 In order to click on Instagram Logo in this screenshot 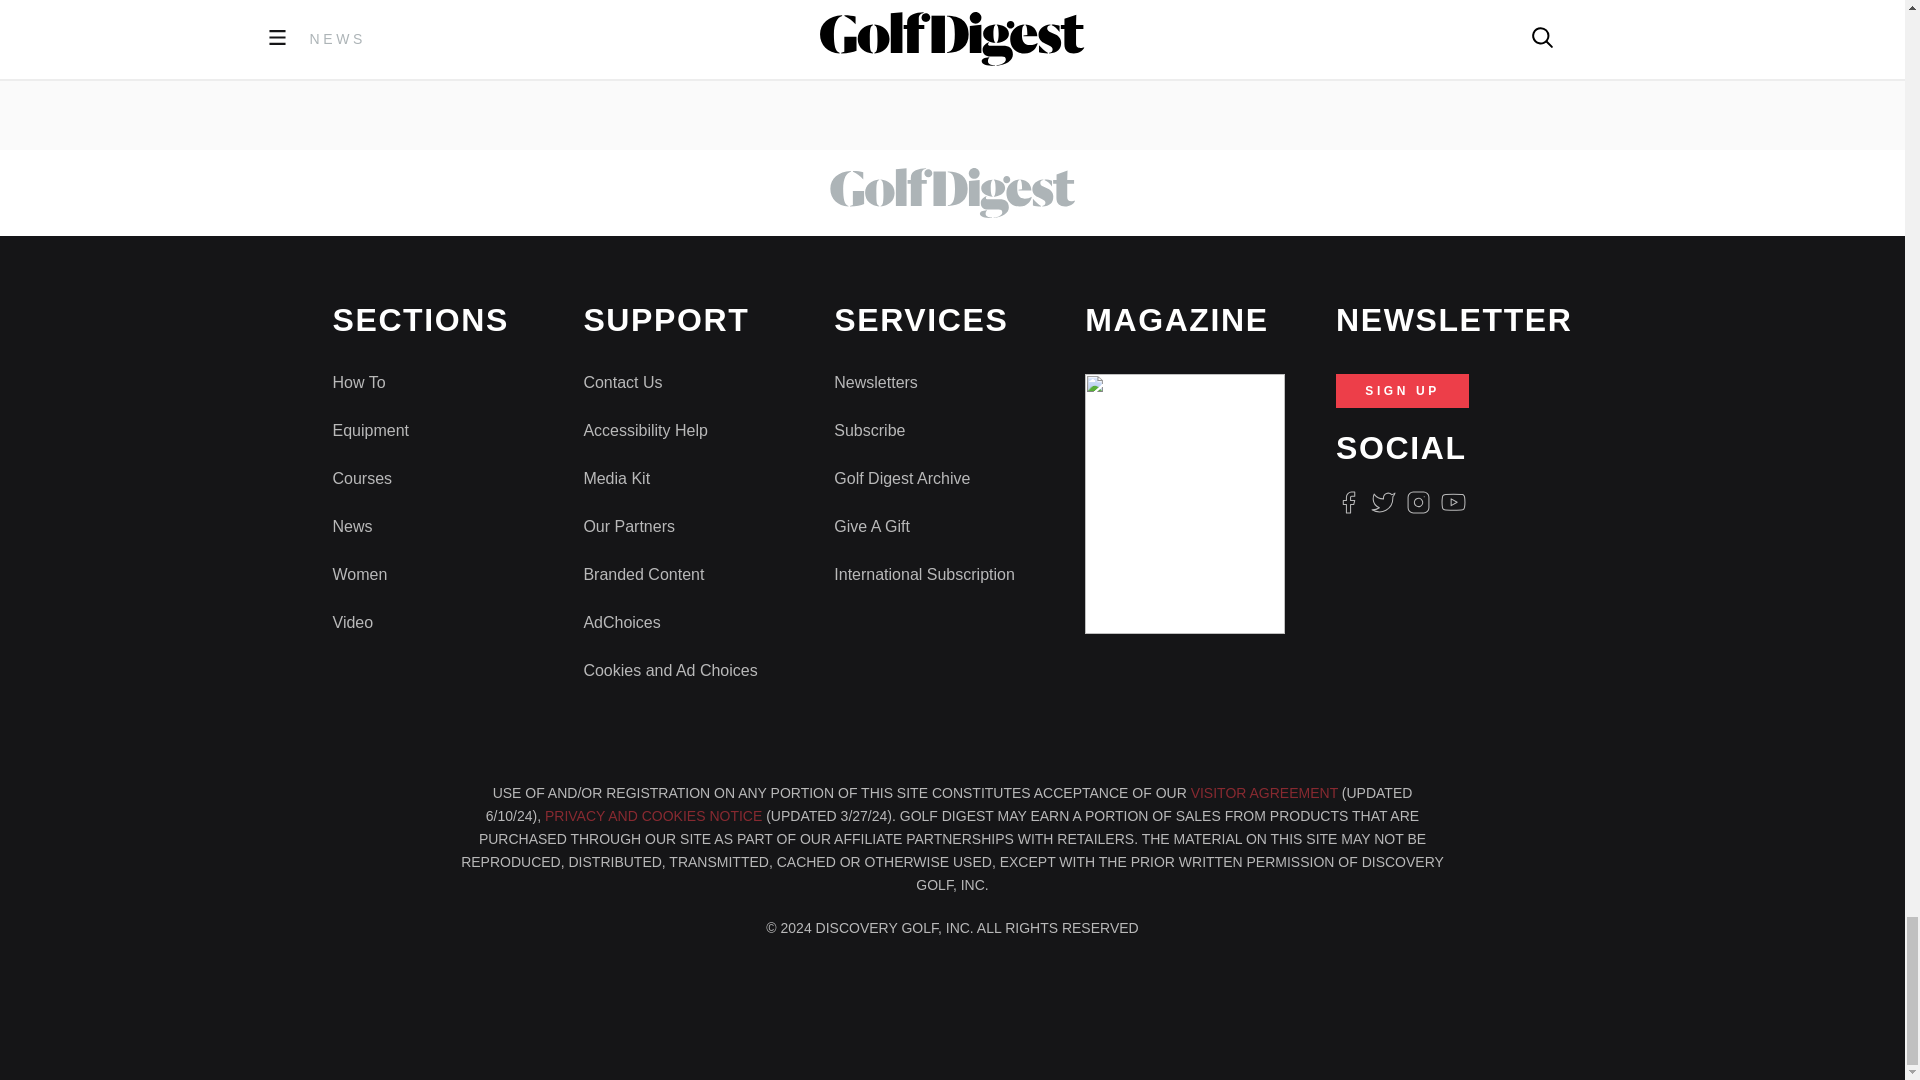, I will do `click(1418, 502)`.